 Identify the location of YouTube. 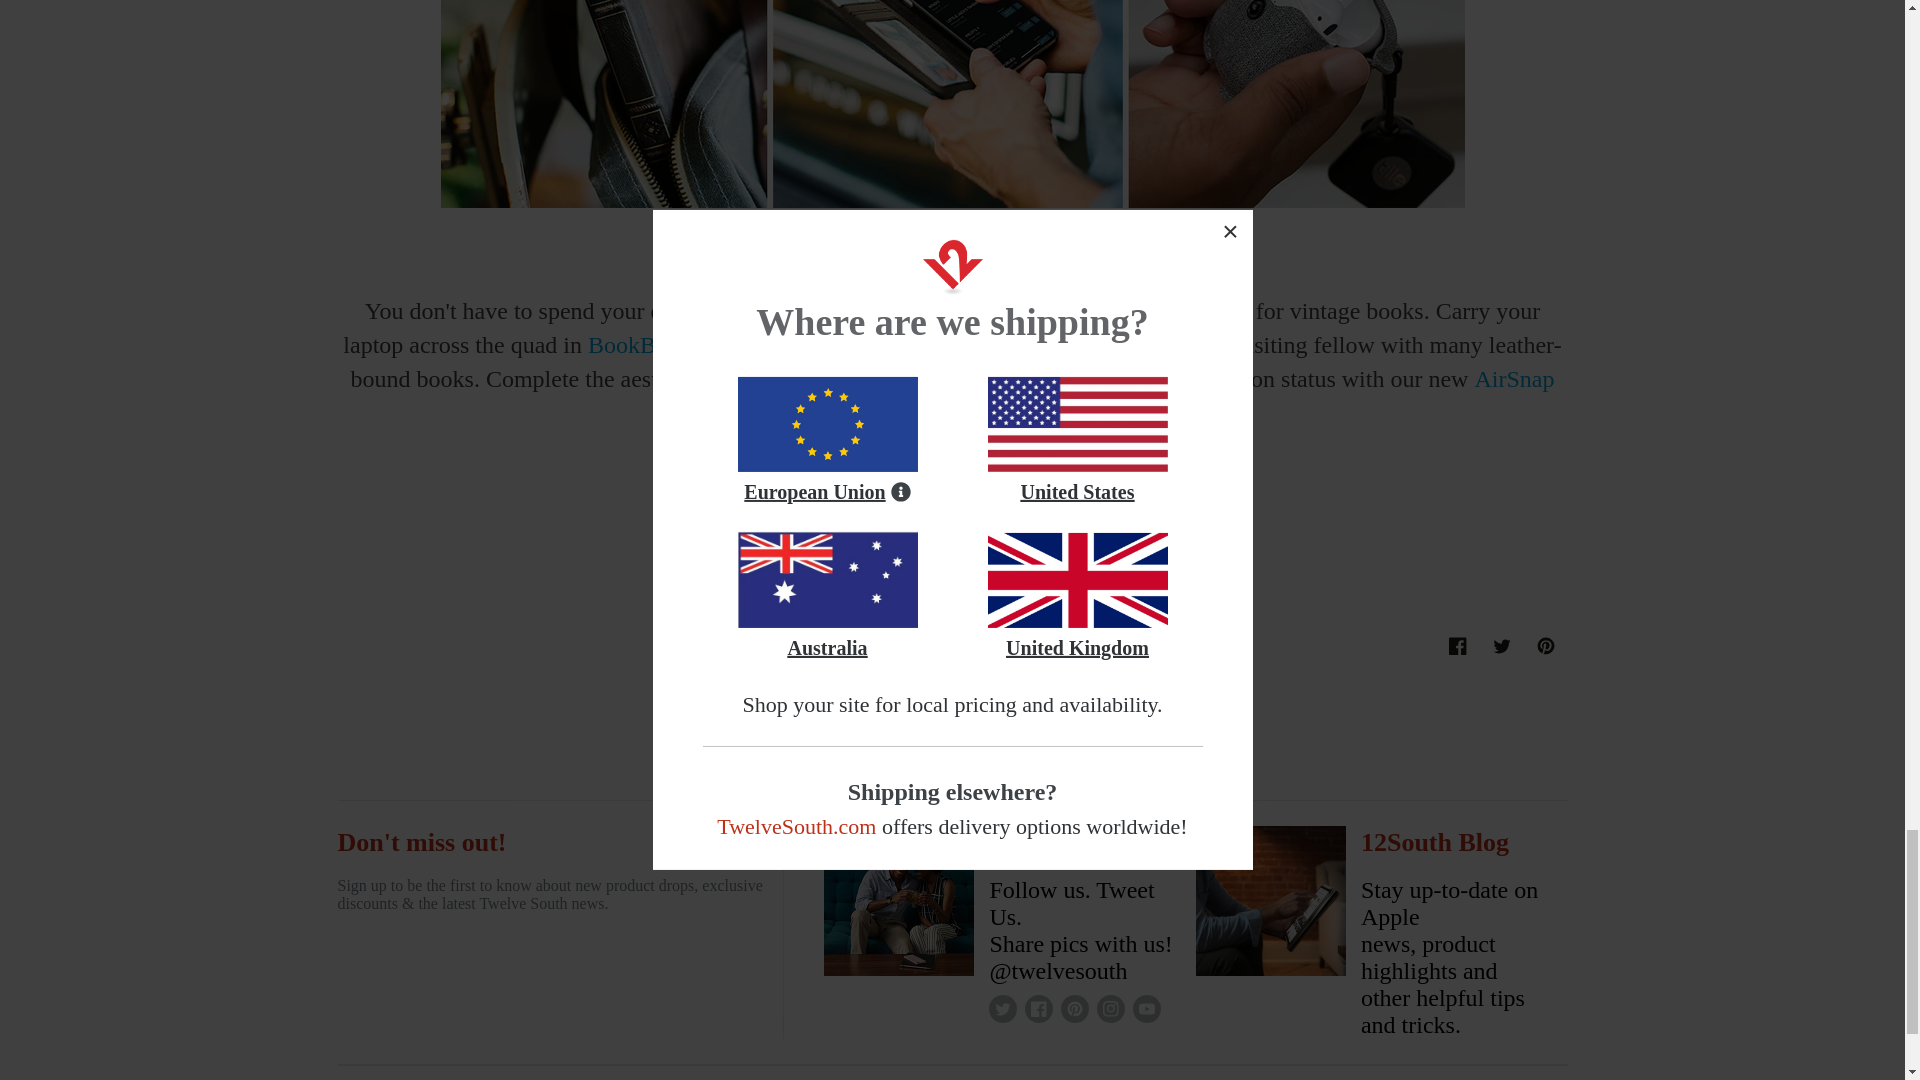
(1238, 396).